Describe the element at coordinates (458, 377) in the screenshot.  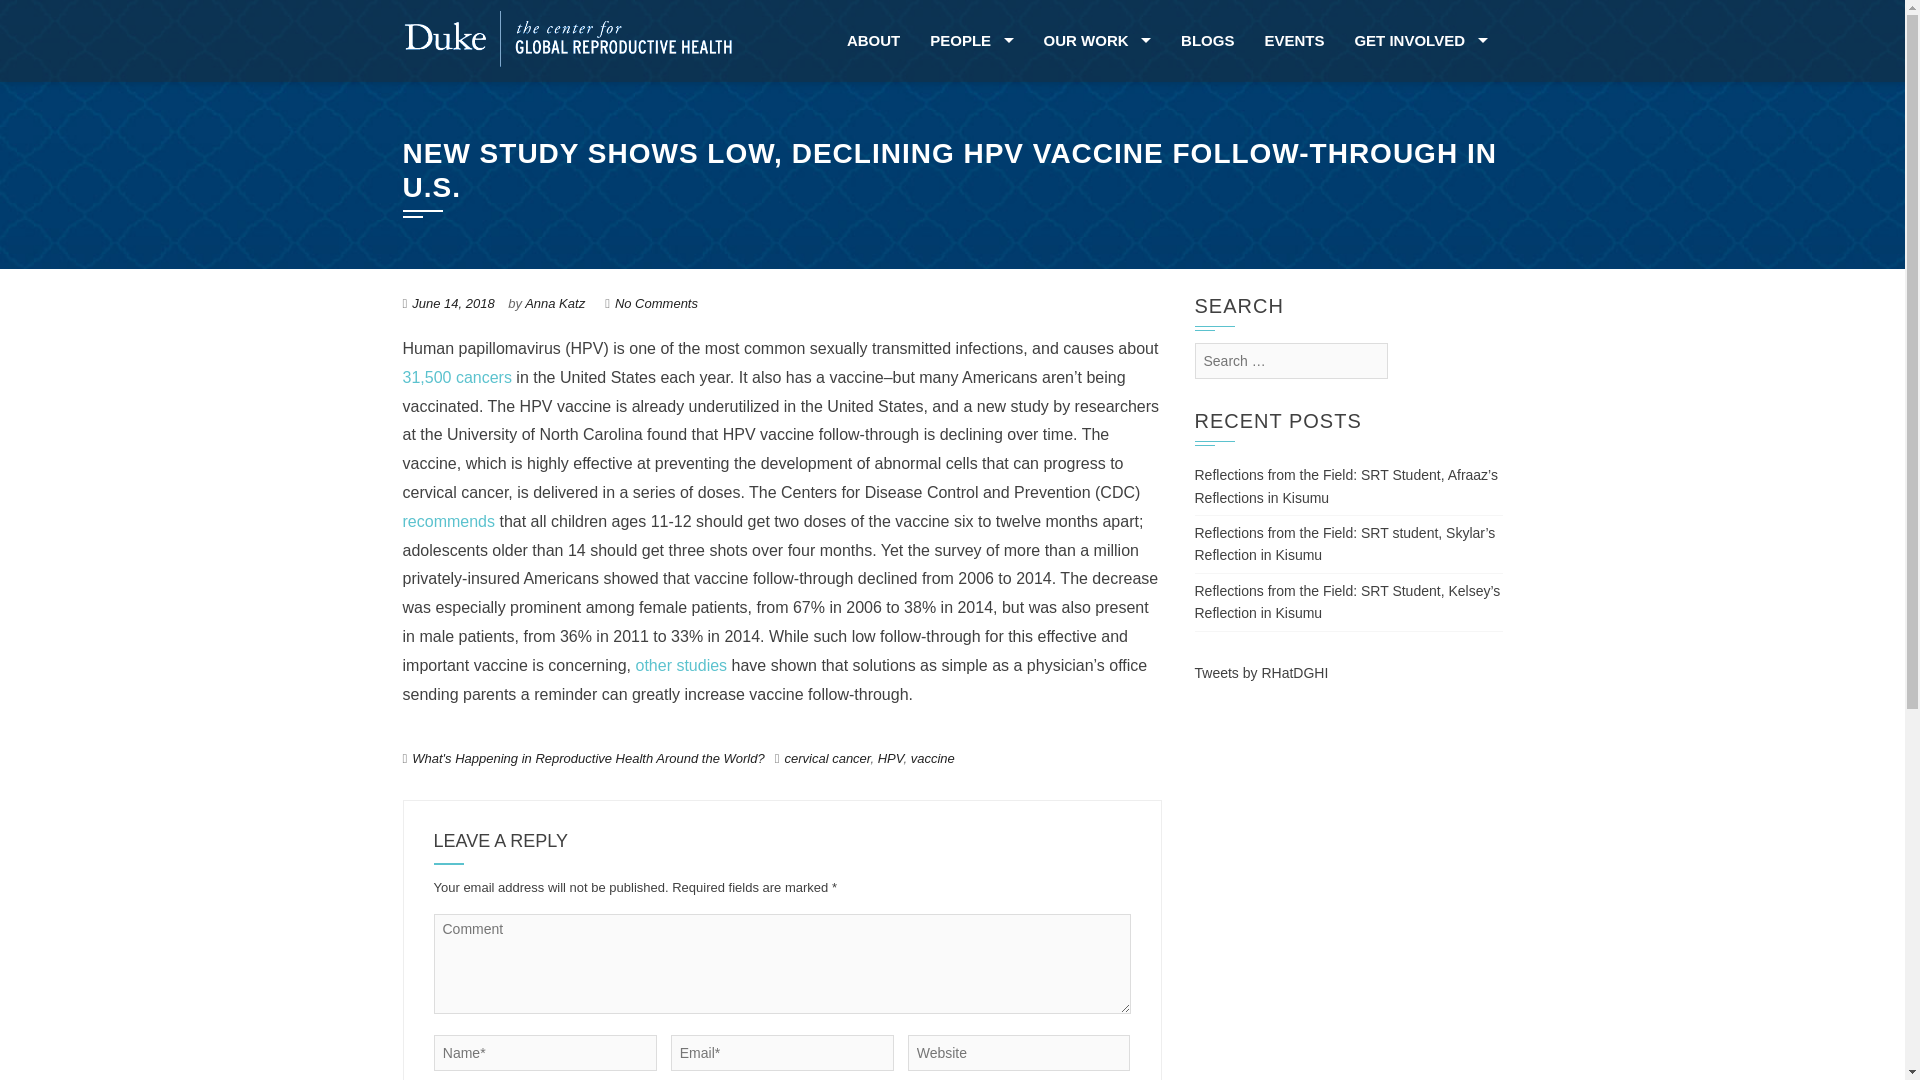
I see `31,500 cancers` at that location.